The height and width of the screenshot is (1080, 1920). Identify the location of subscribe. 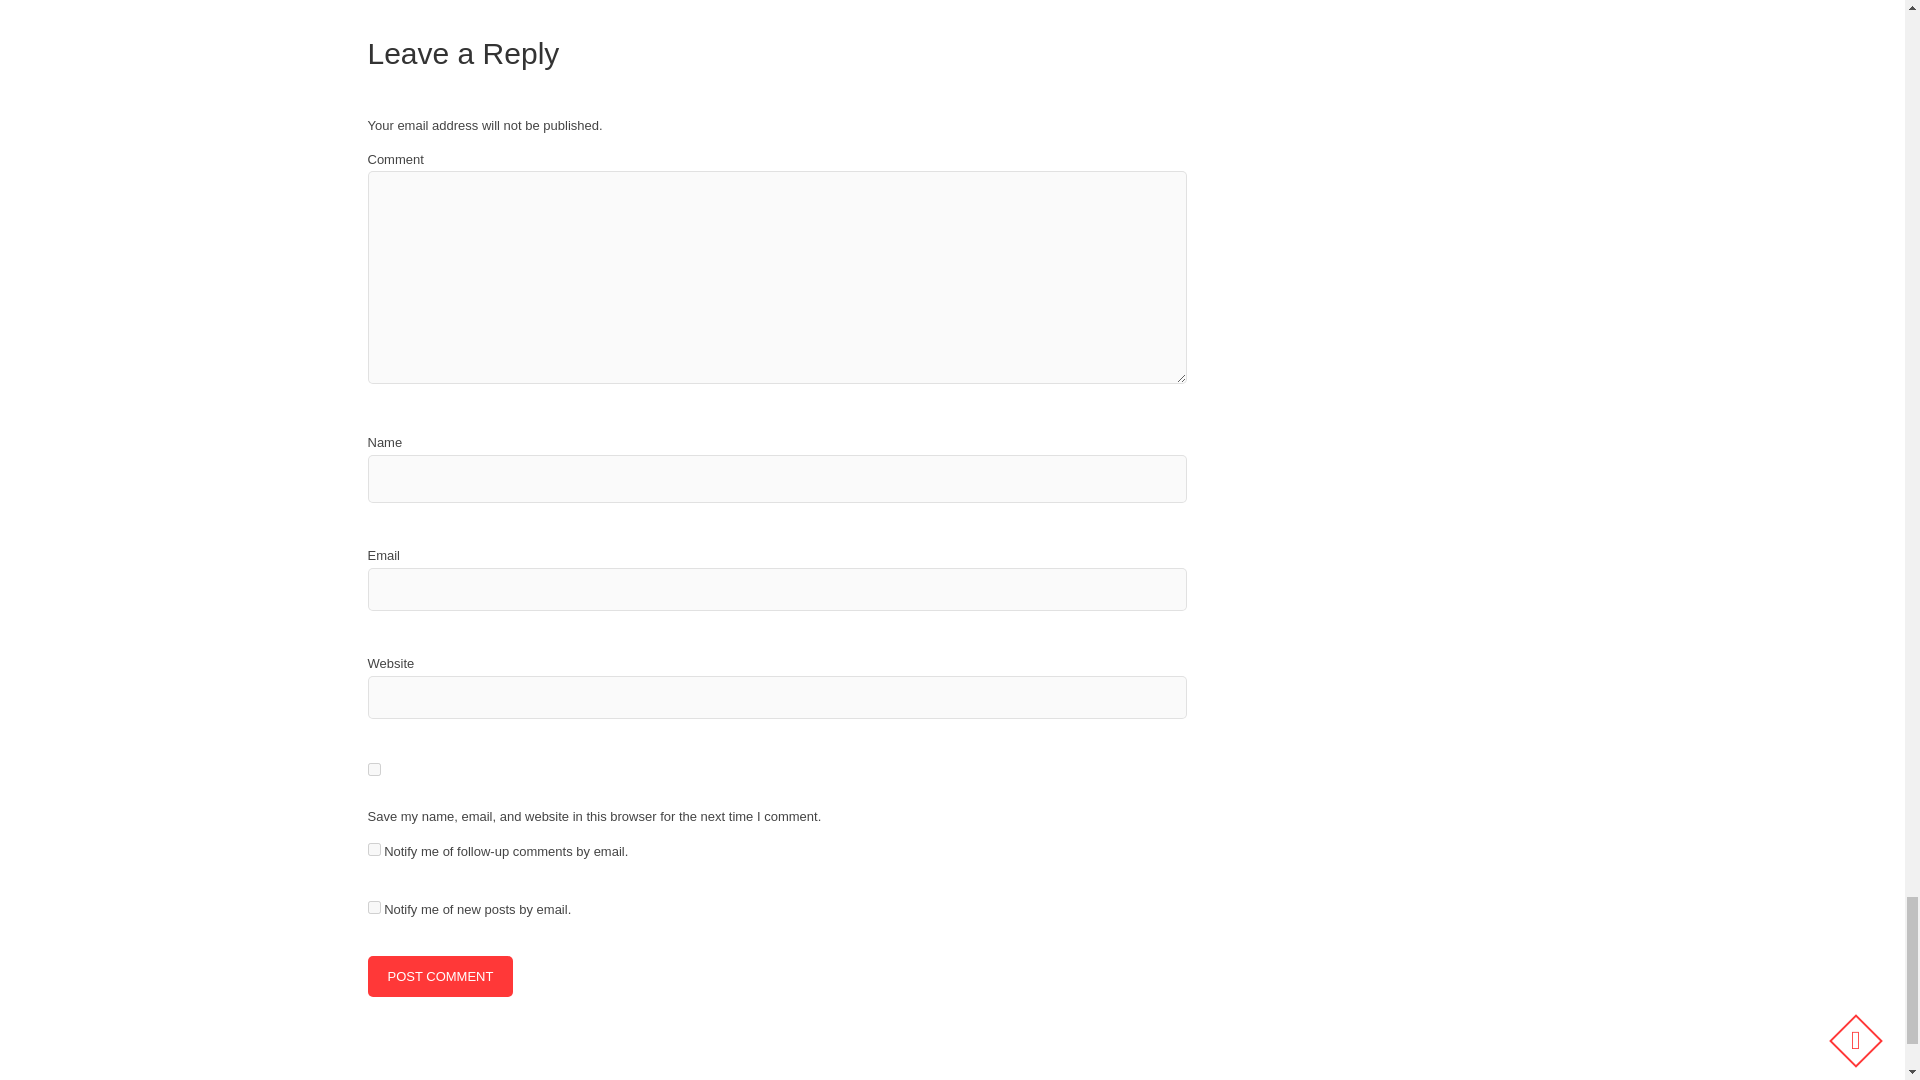
(374, 850).